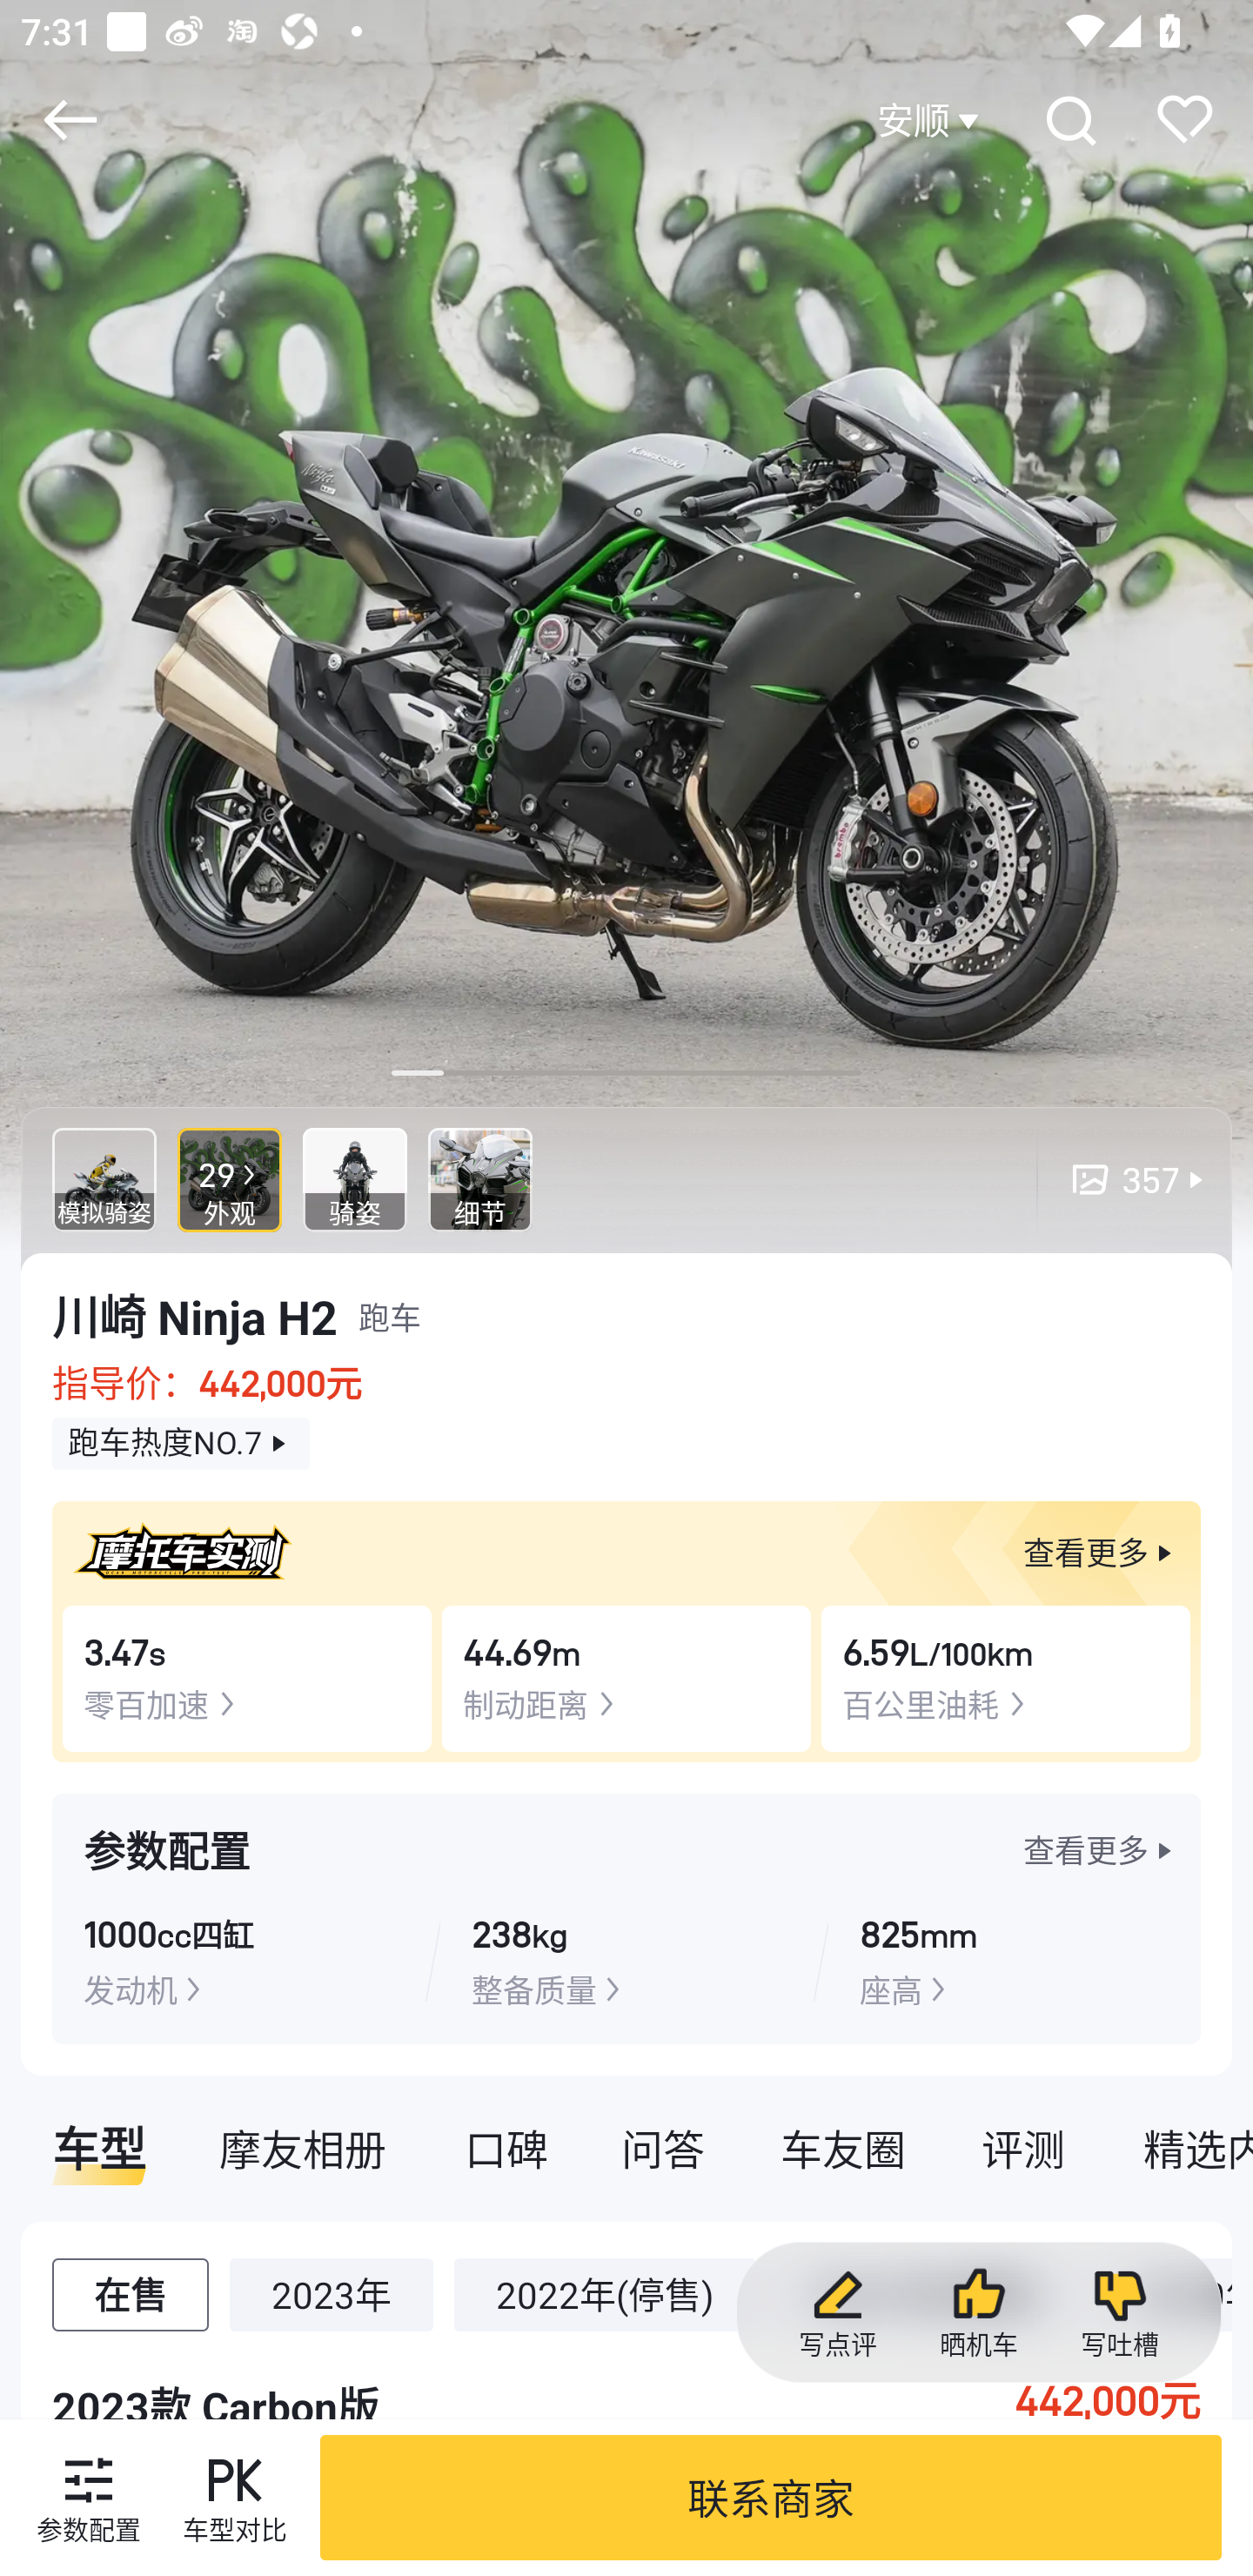 This screenshot has width=1253, height=2576. What do you see at coordinates (331, 2294) in the screenshot?
I see `2023年` at bounding box center [331, 2294].